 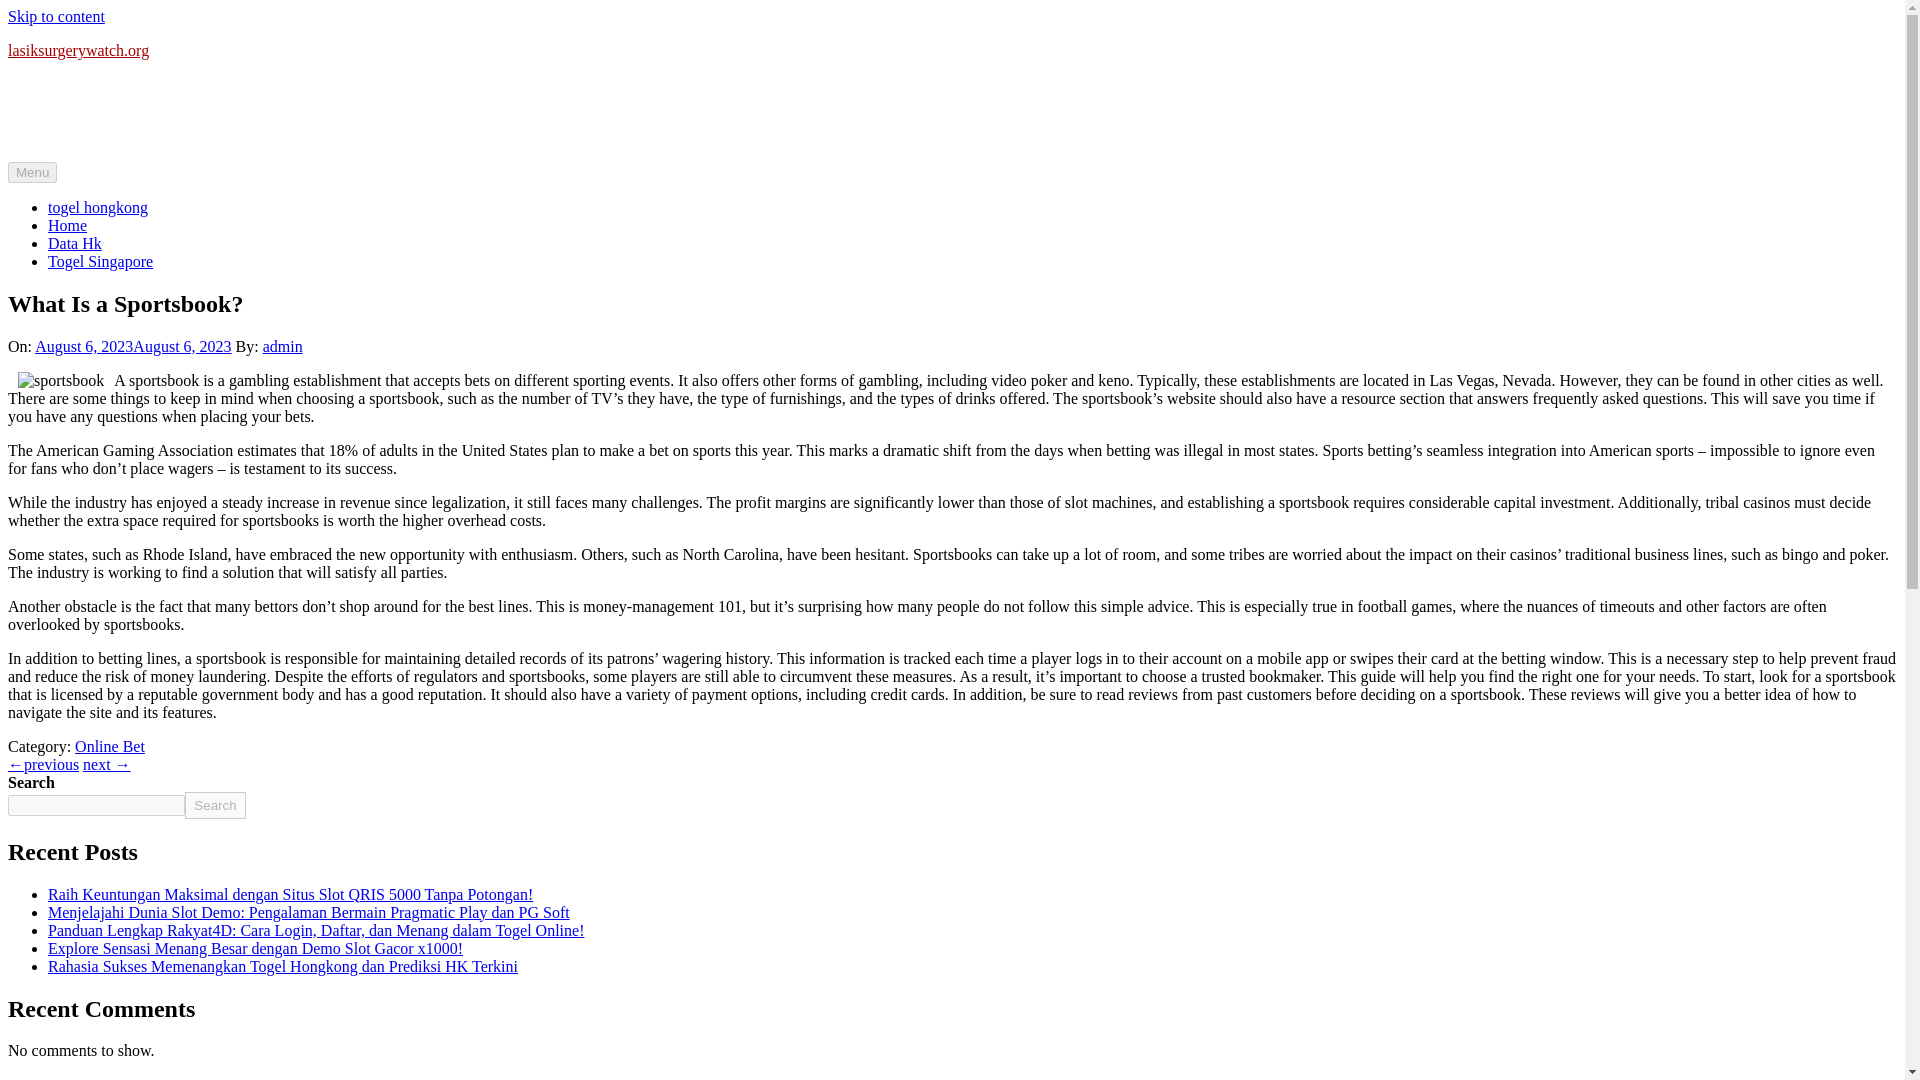 What do you see at coordinates (78, 50) in the screenshot?
I see `lasiksurgerywatch.org` at bounding box center [78, 50].